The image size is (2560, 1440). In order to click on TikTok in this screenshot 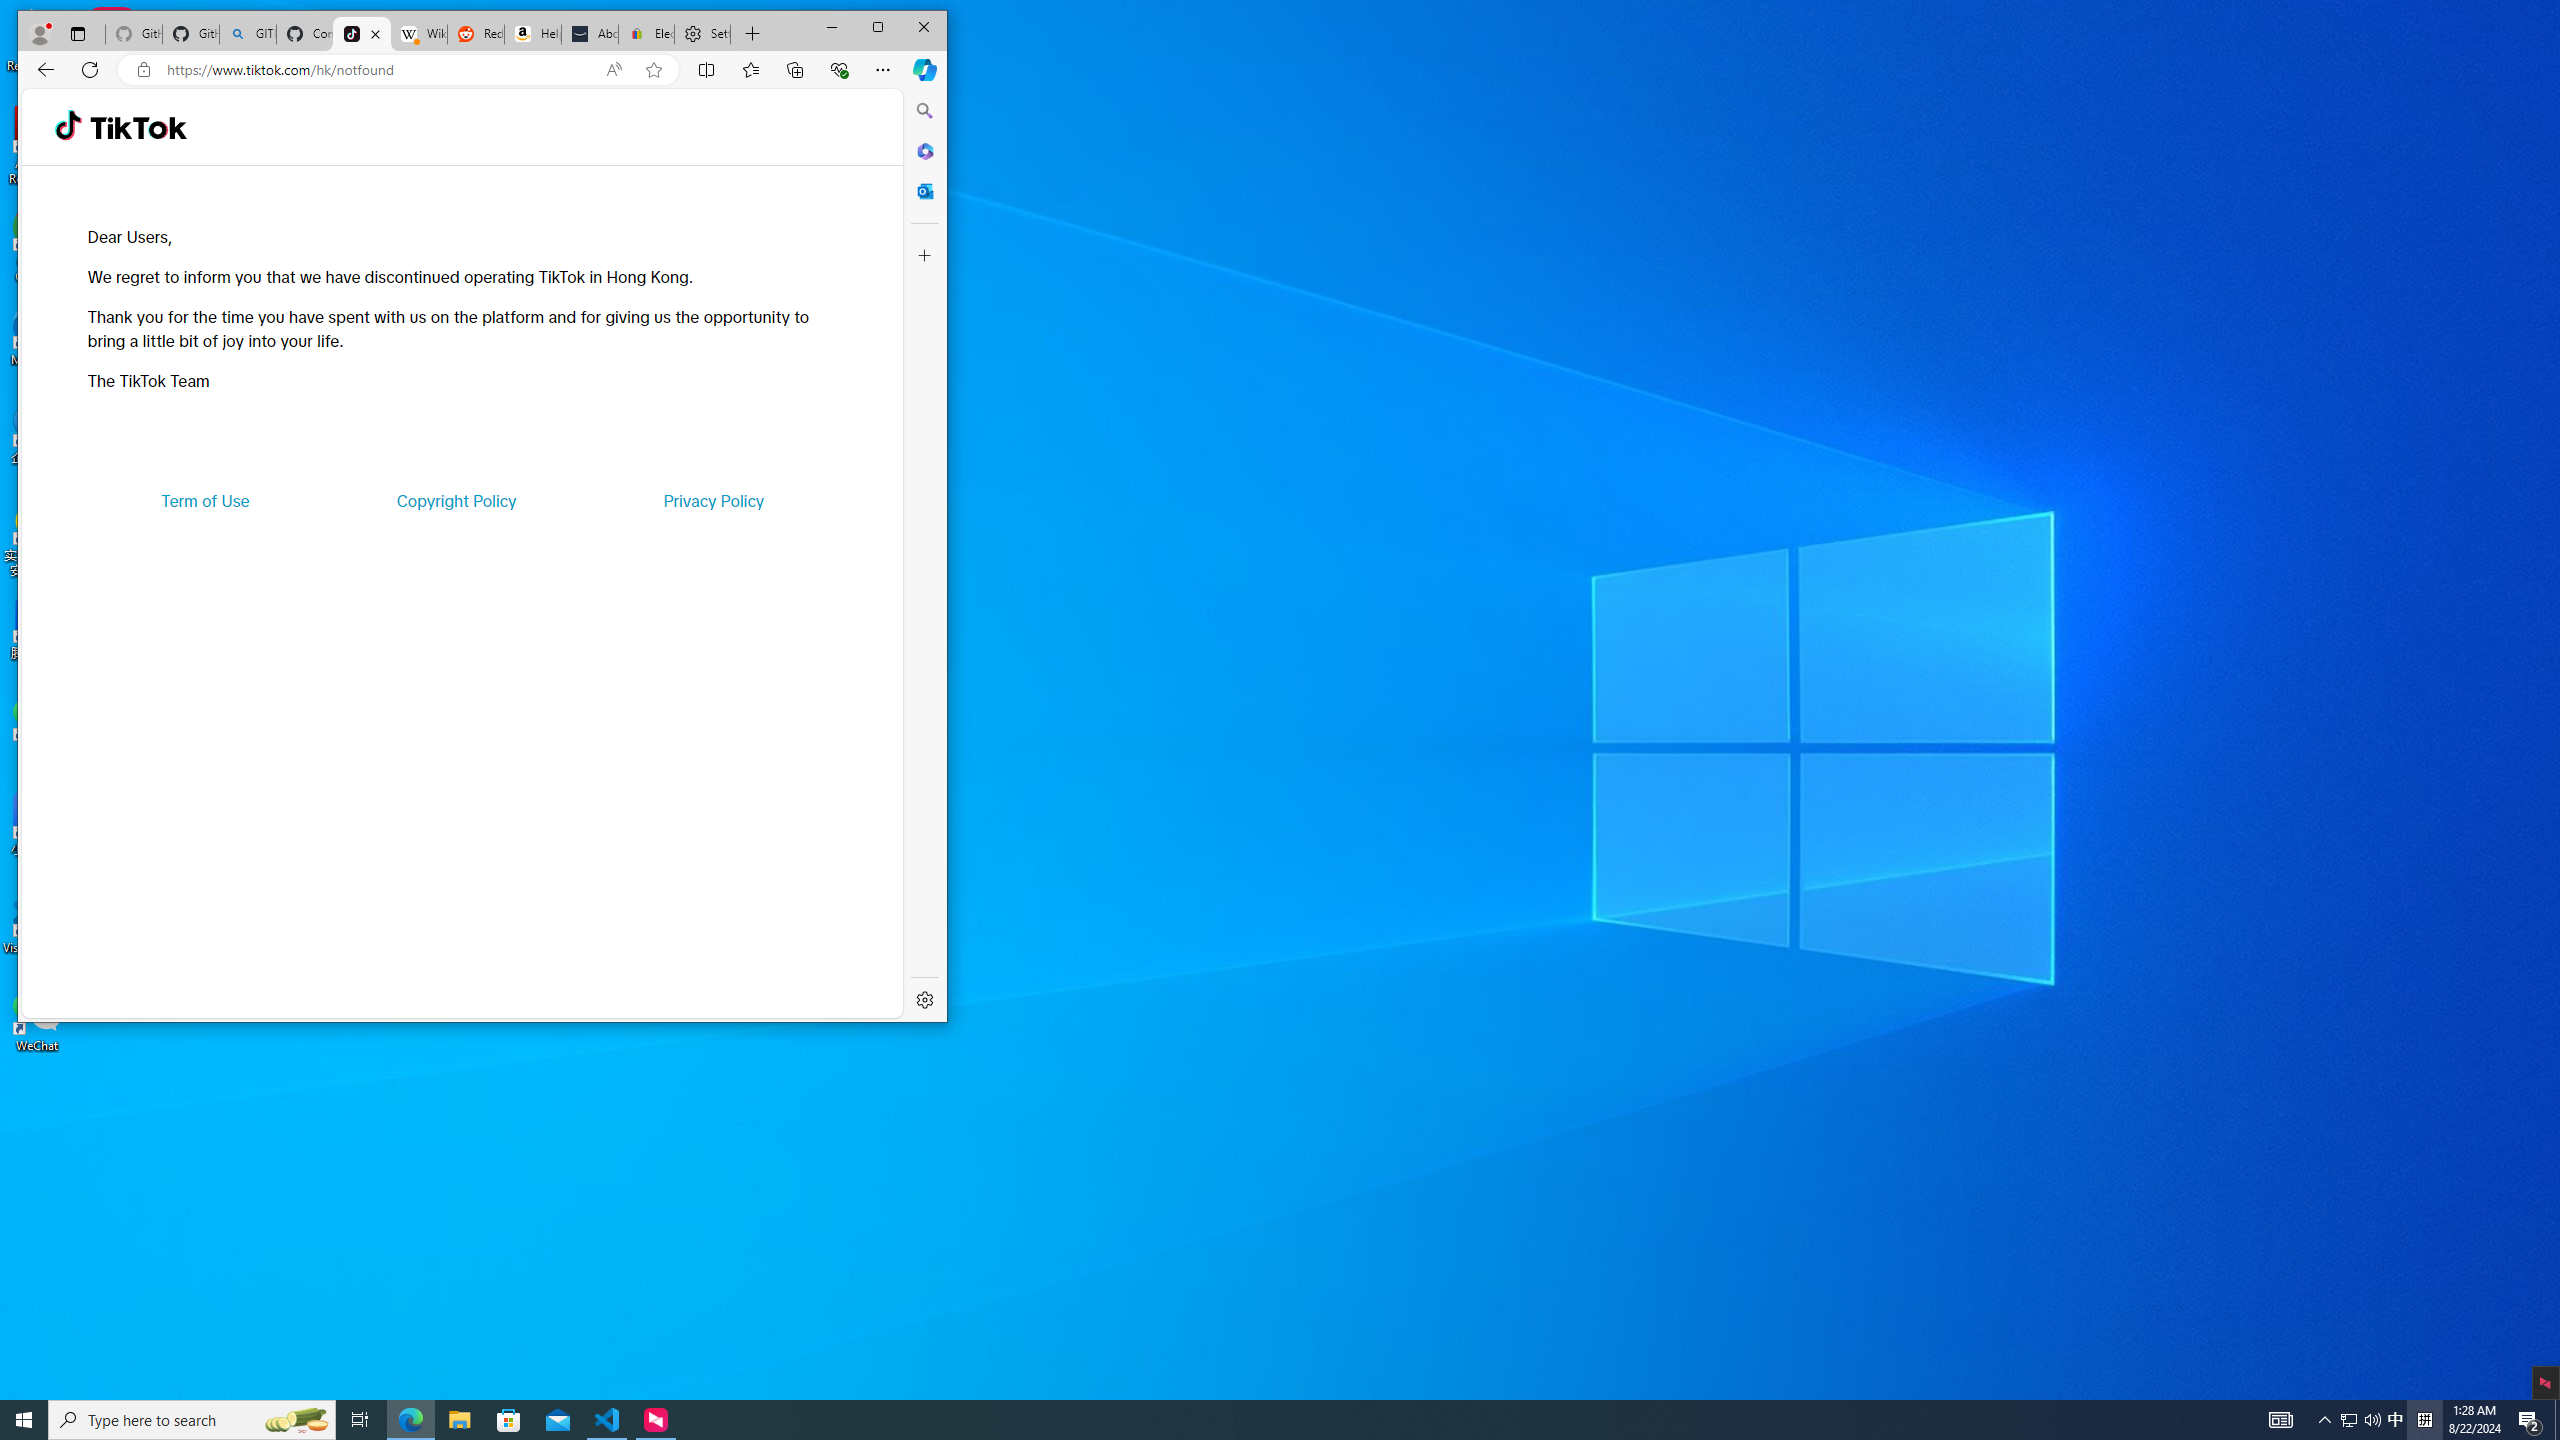, I will do `click(362, 34)`.